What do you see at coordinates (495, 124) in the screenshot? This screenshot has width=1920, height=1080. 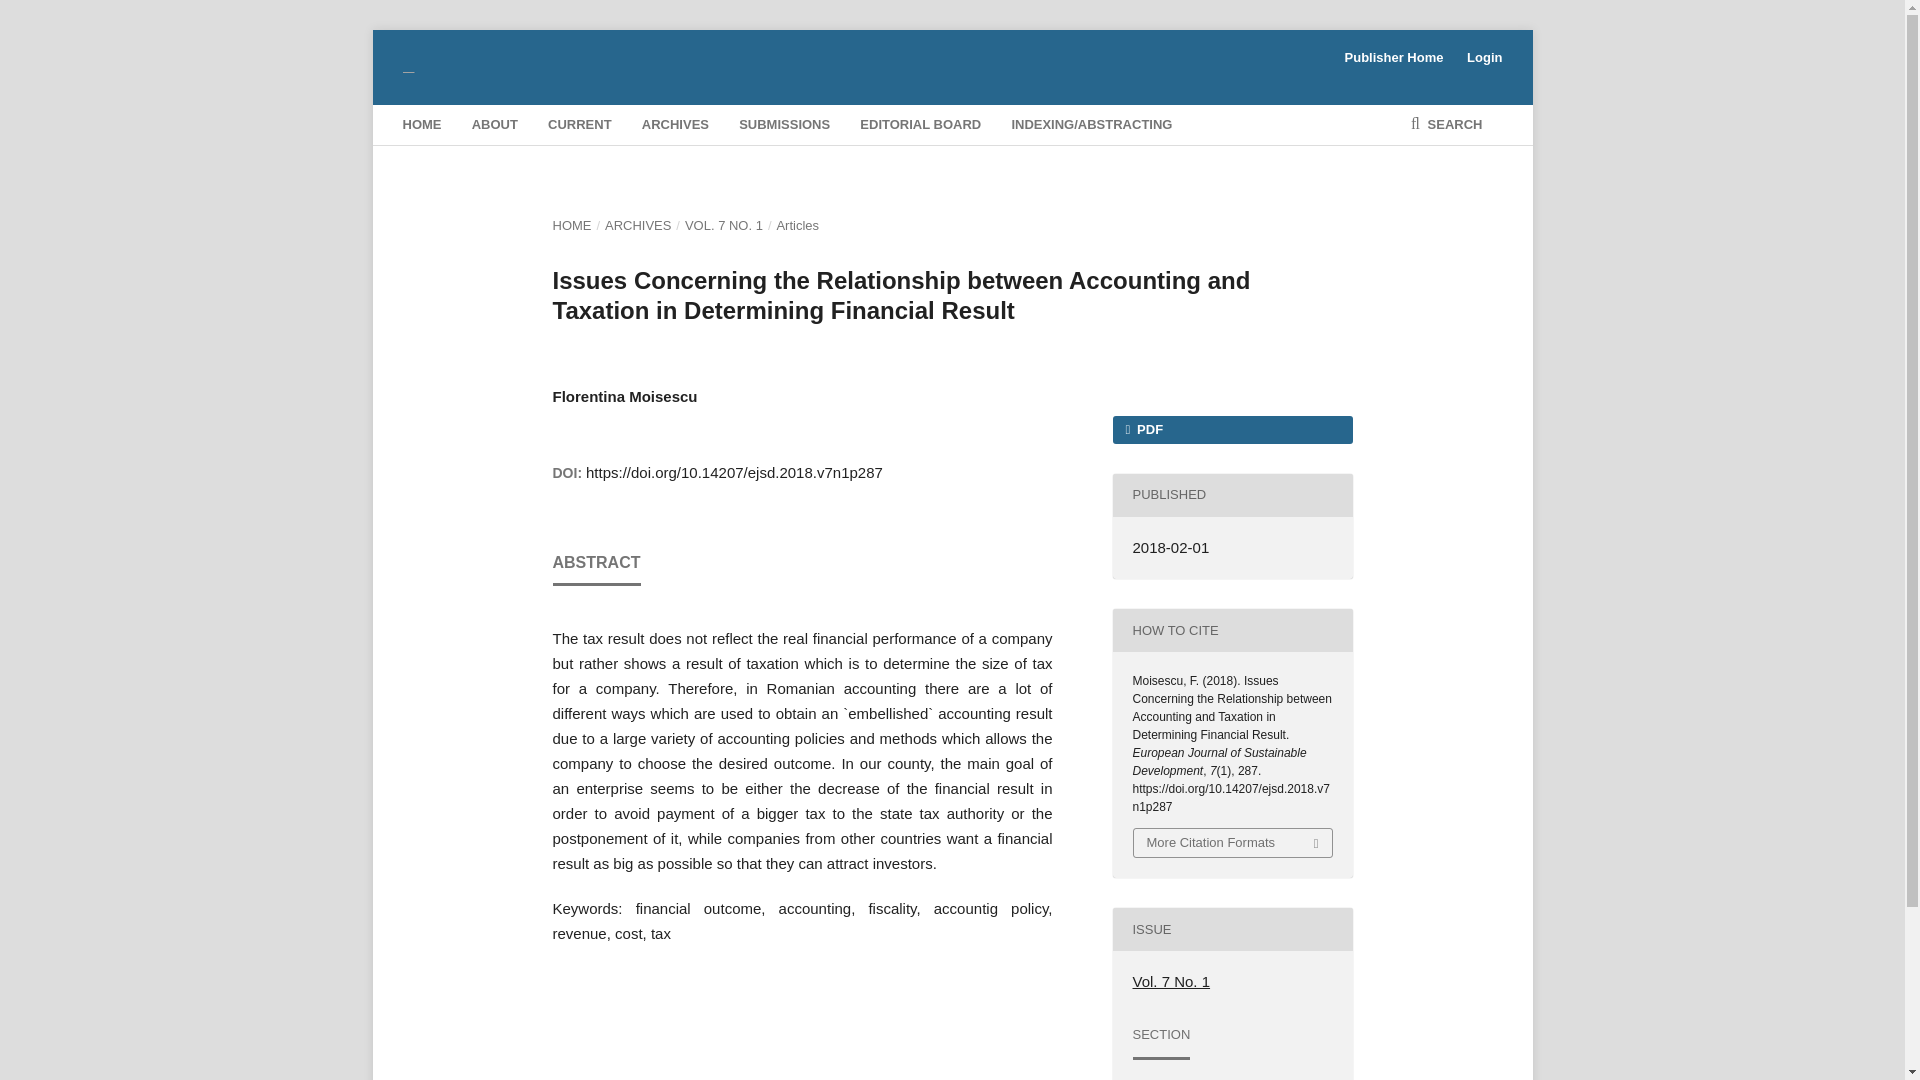 I see `ABOUT` at bounding box center [495, 124].